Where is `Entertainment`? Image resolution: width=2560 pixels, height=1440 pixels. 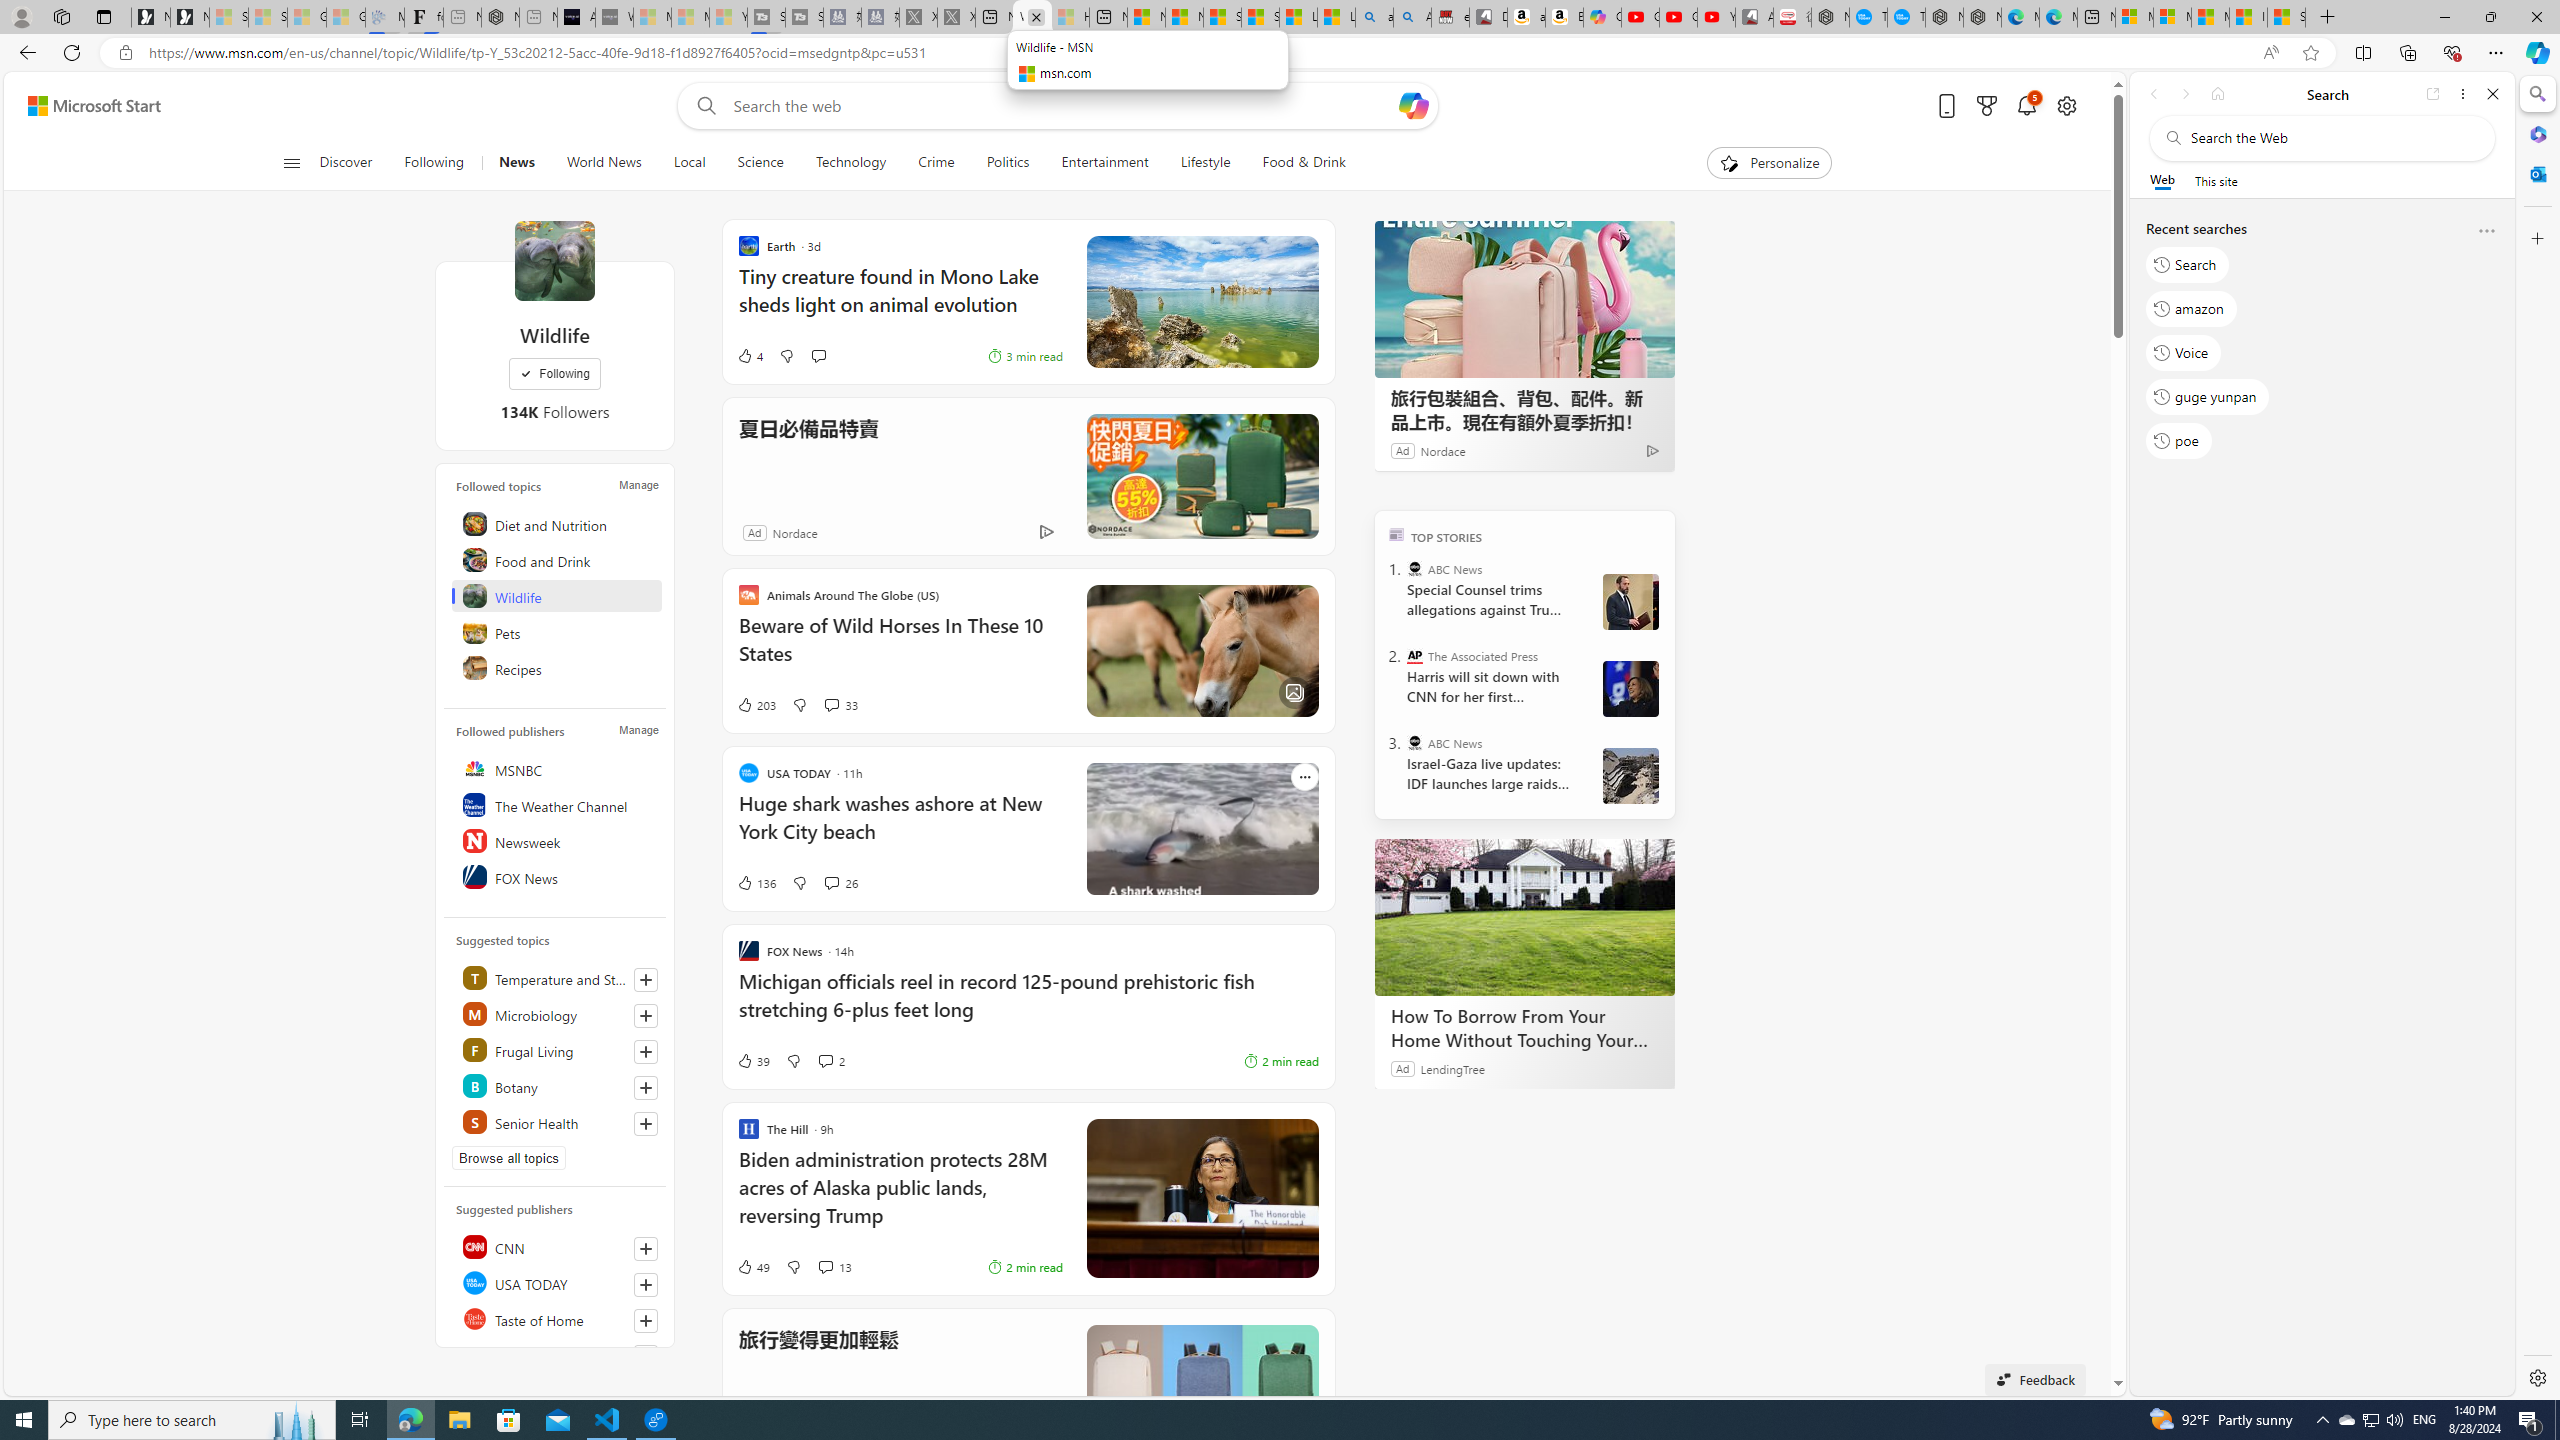
Entertainment is located at coordinates (1104, 163).